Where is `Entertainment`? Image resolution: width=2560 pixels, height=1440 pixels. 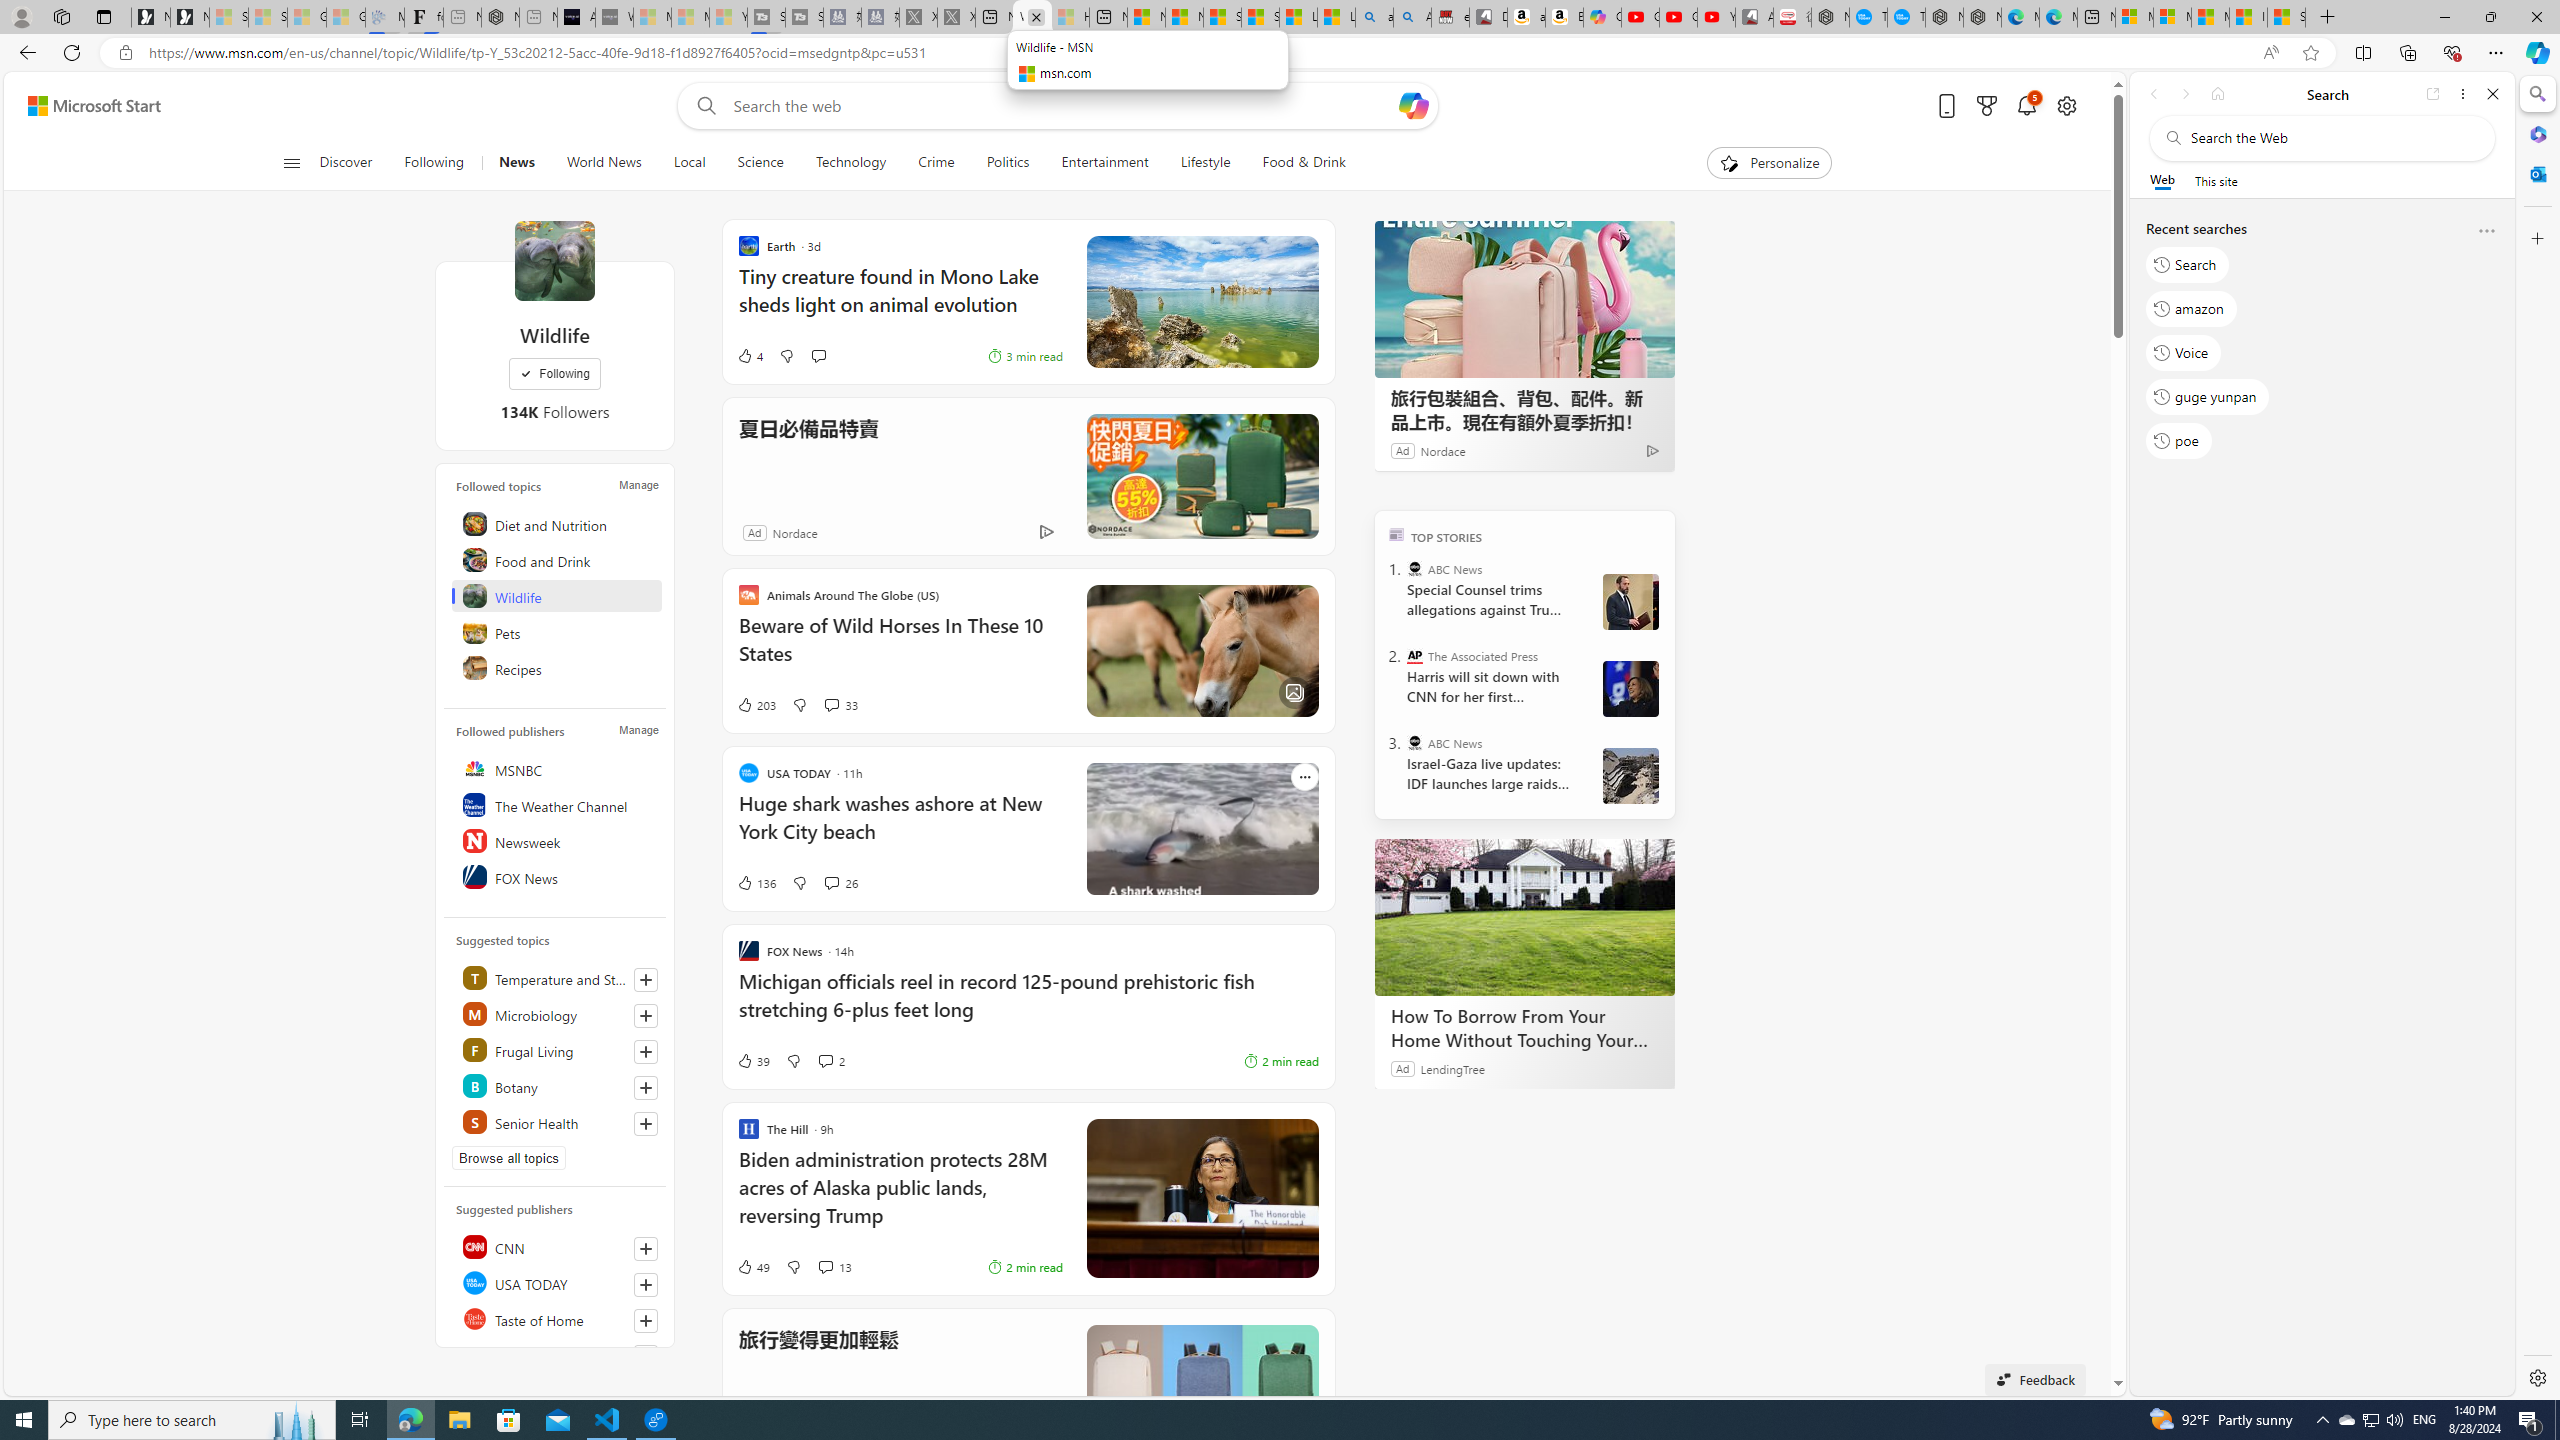
Entertainment is located at coordinates (1104, 163).